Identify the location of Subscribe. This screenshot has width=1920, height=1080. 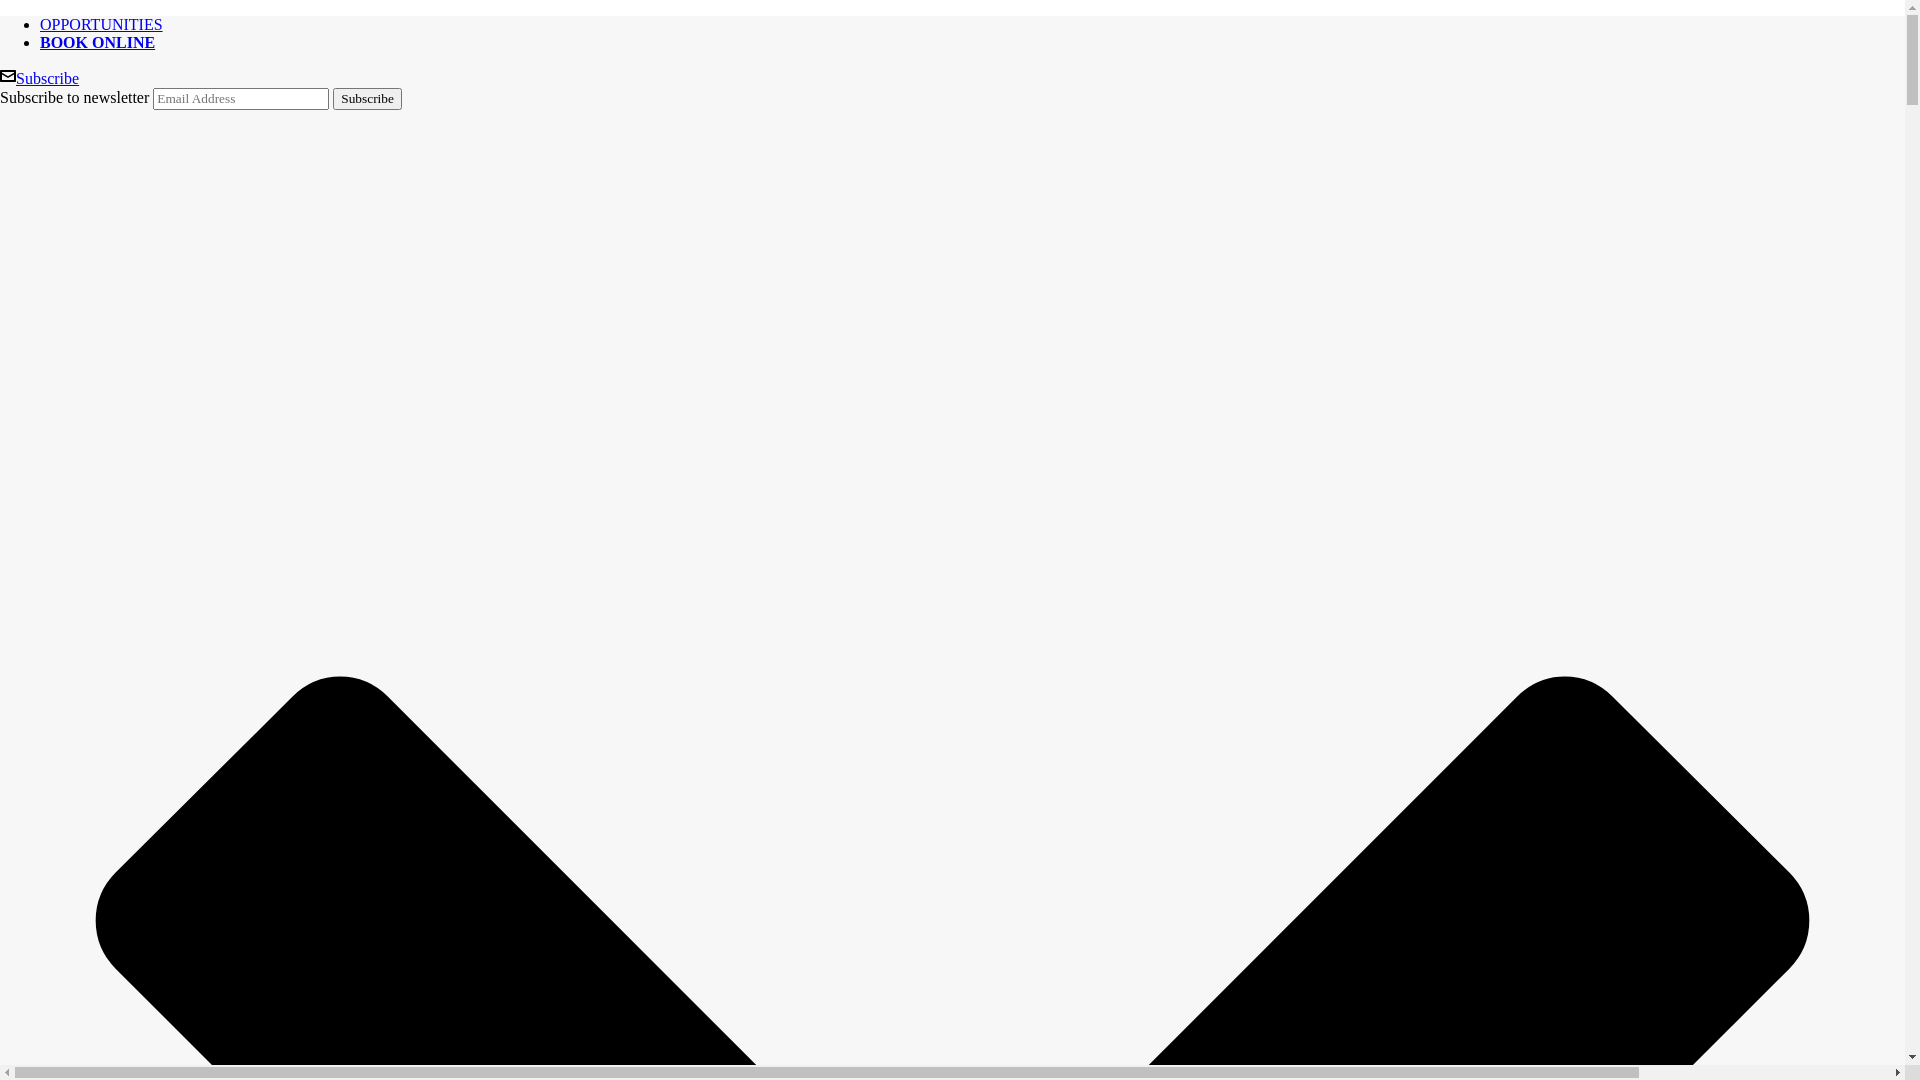
(368, 99).